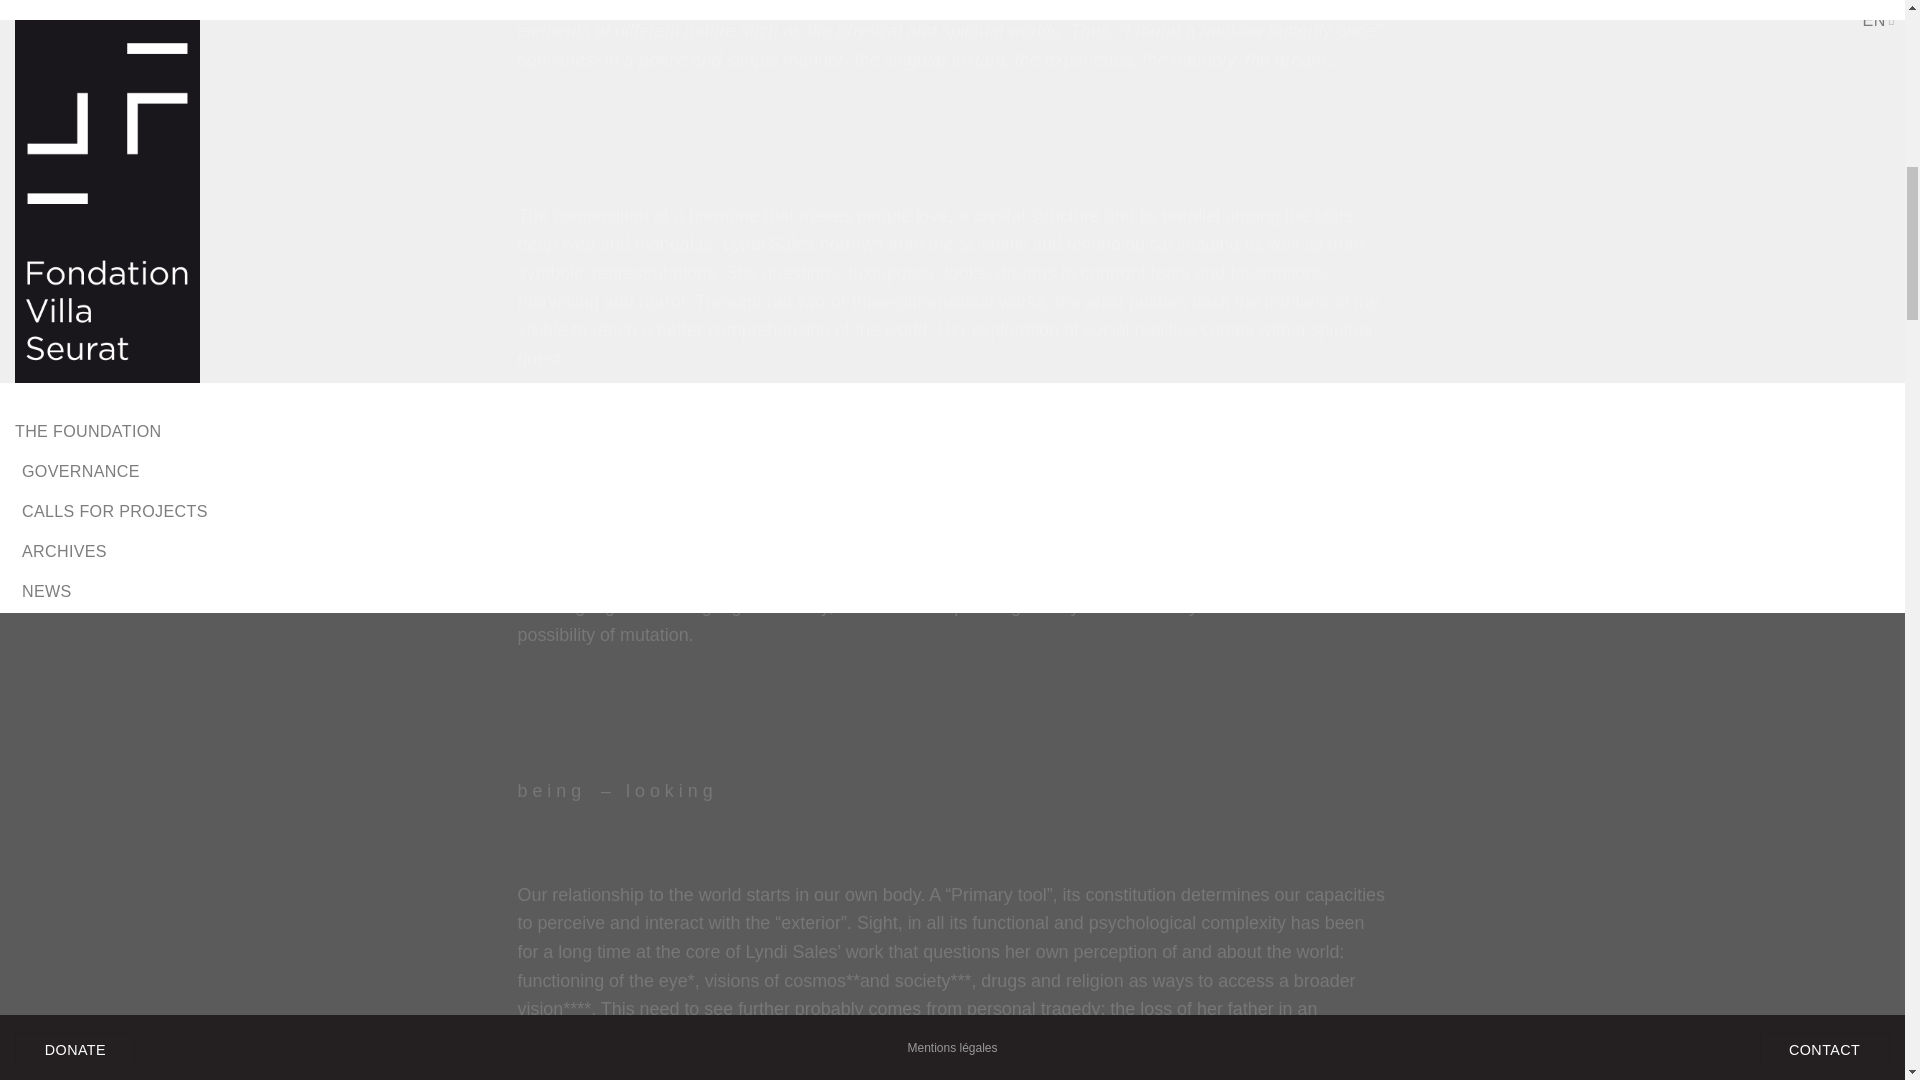 Image resolution: width=1920 pixels, height=1080 pixels. What do you see at coordinates (860, 62) in the screenshot?
I see `GOVERNANCE` at bounding box center [860, 62].